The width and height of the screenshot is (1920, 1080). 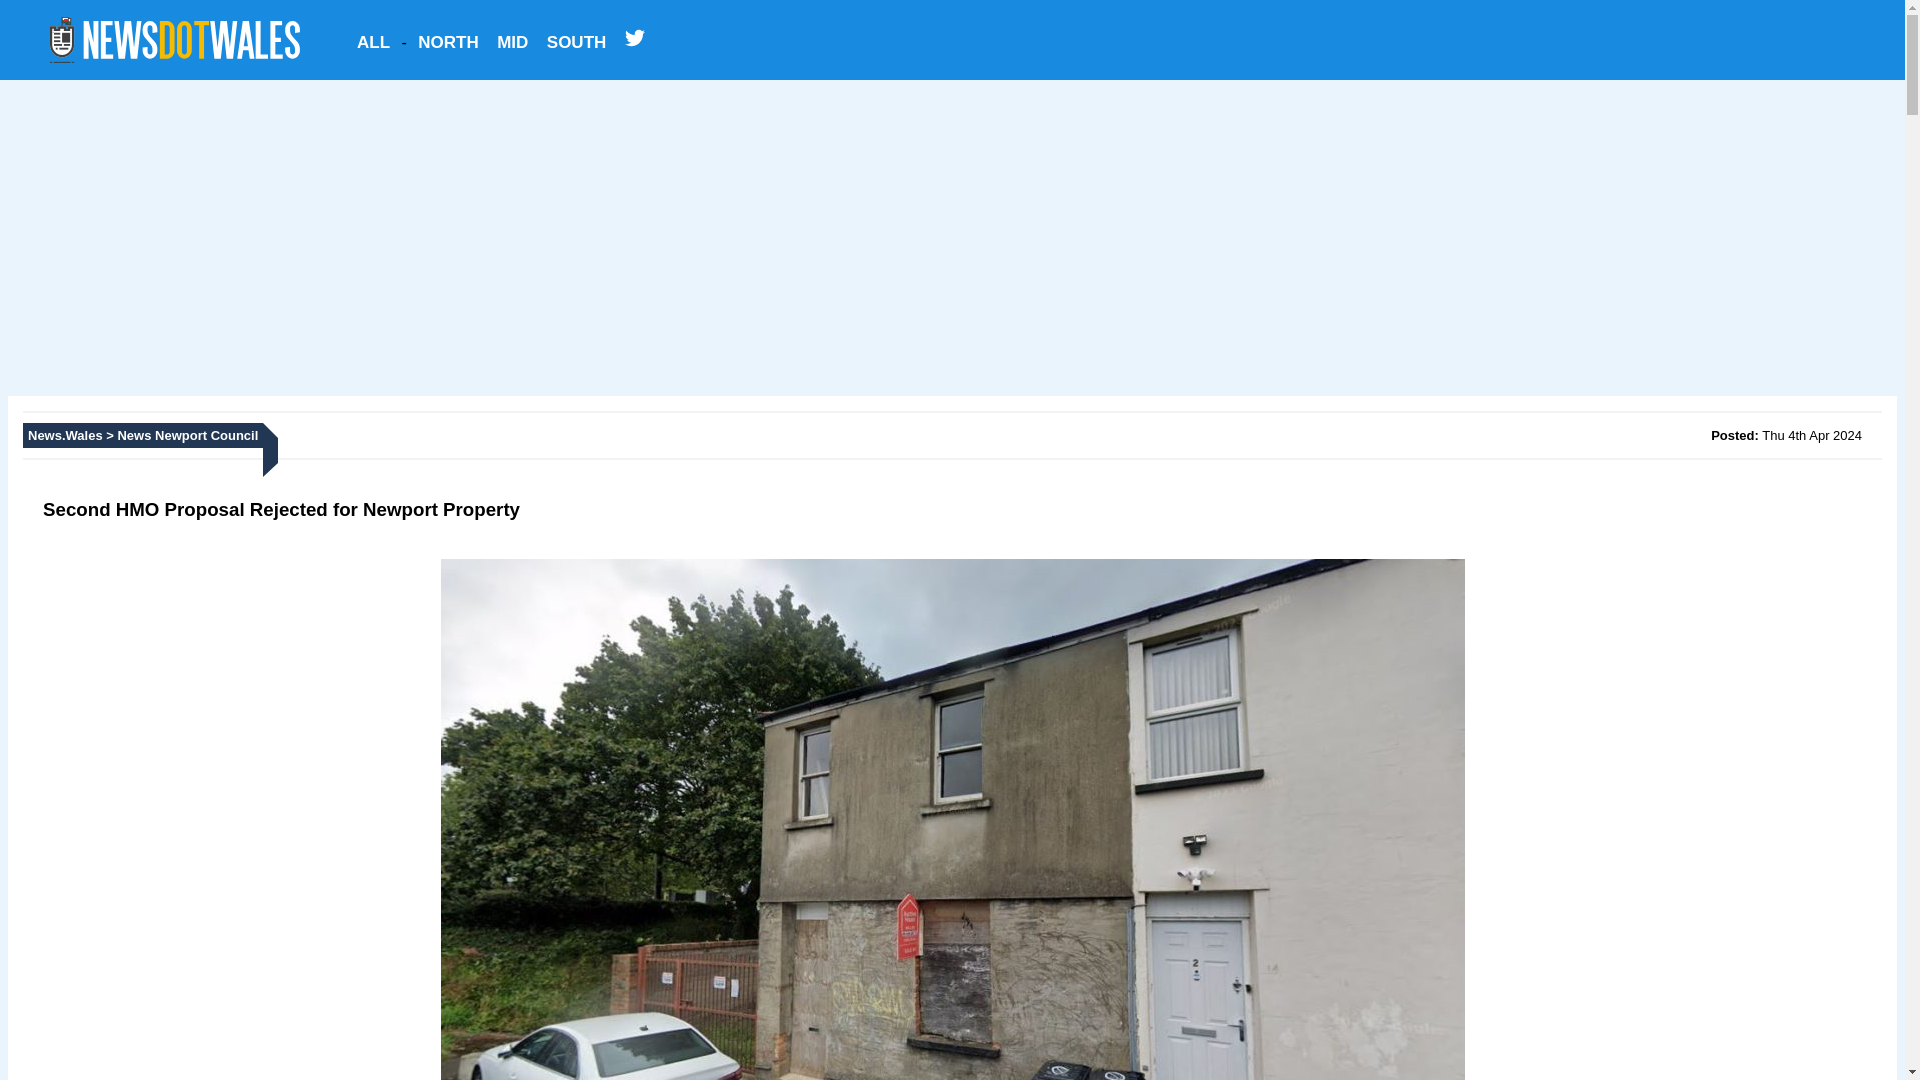 I want to click on ALL, so click(x=373, y=41).